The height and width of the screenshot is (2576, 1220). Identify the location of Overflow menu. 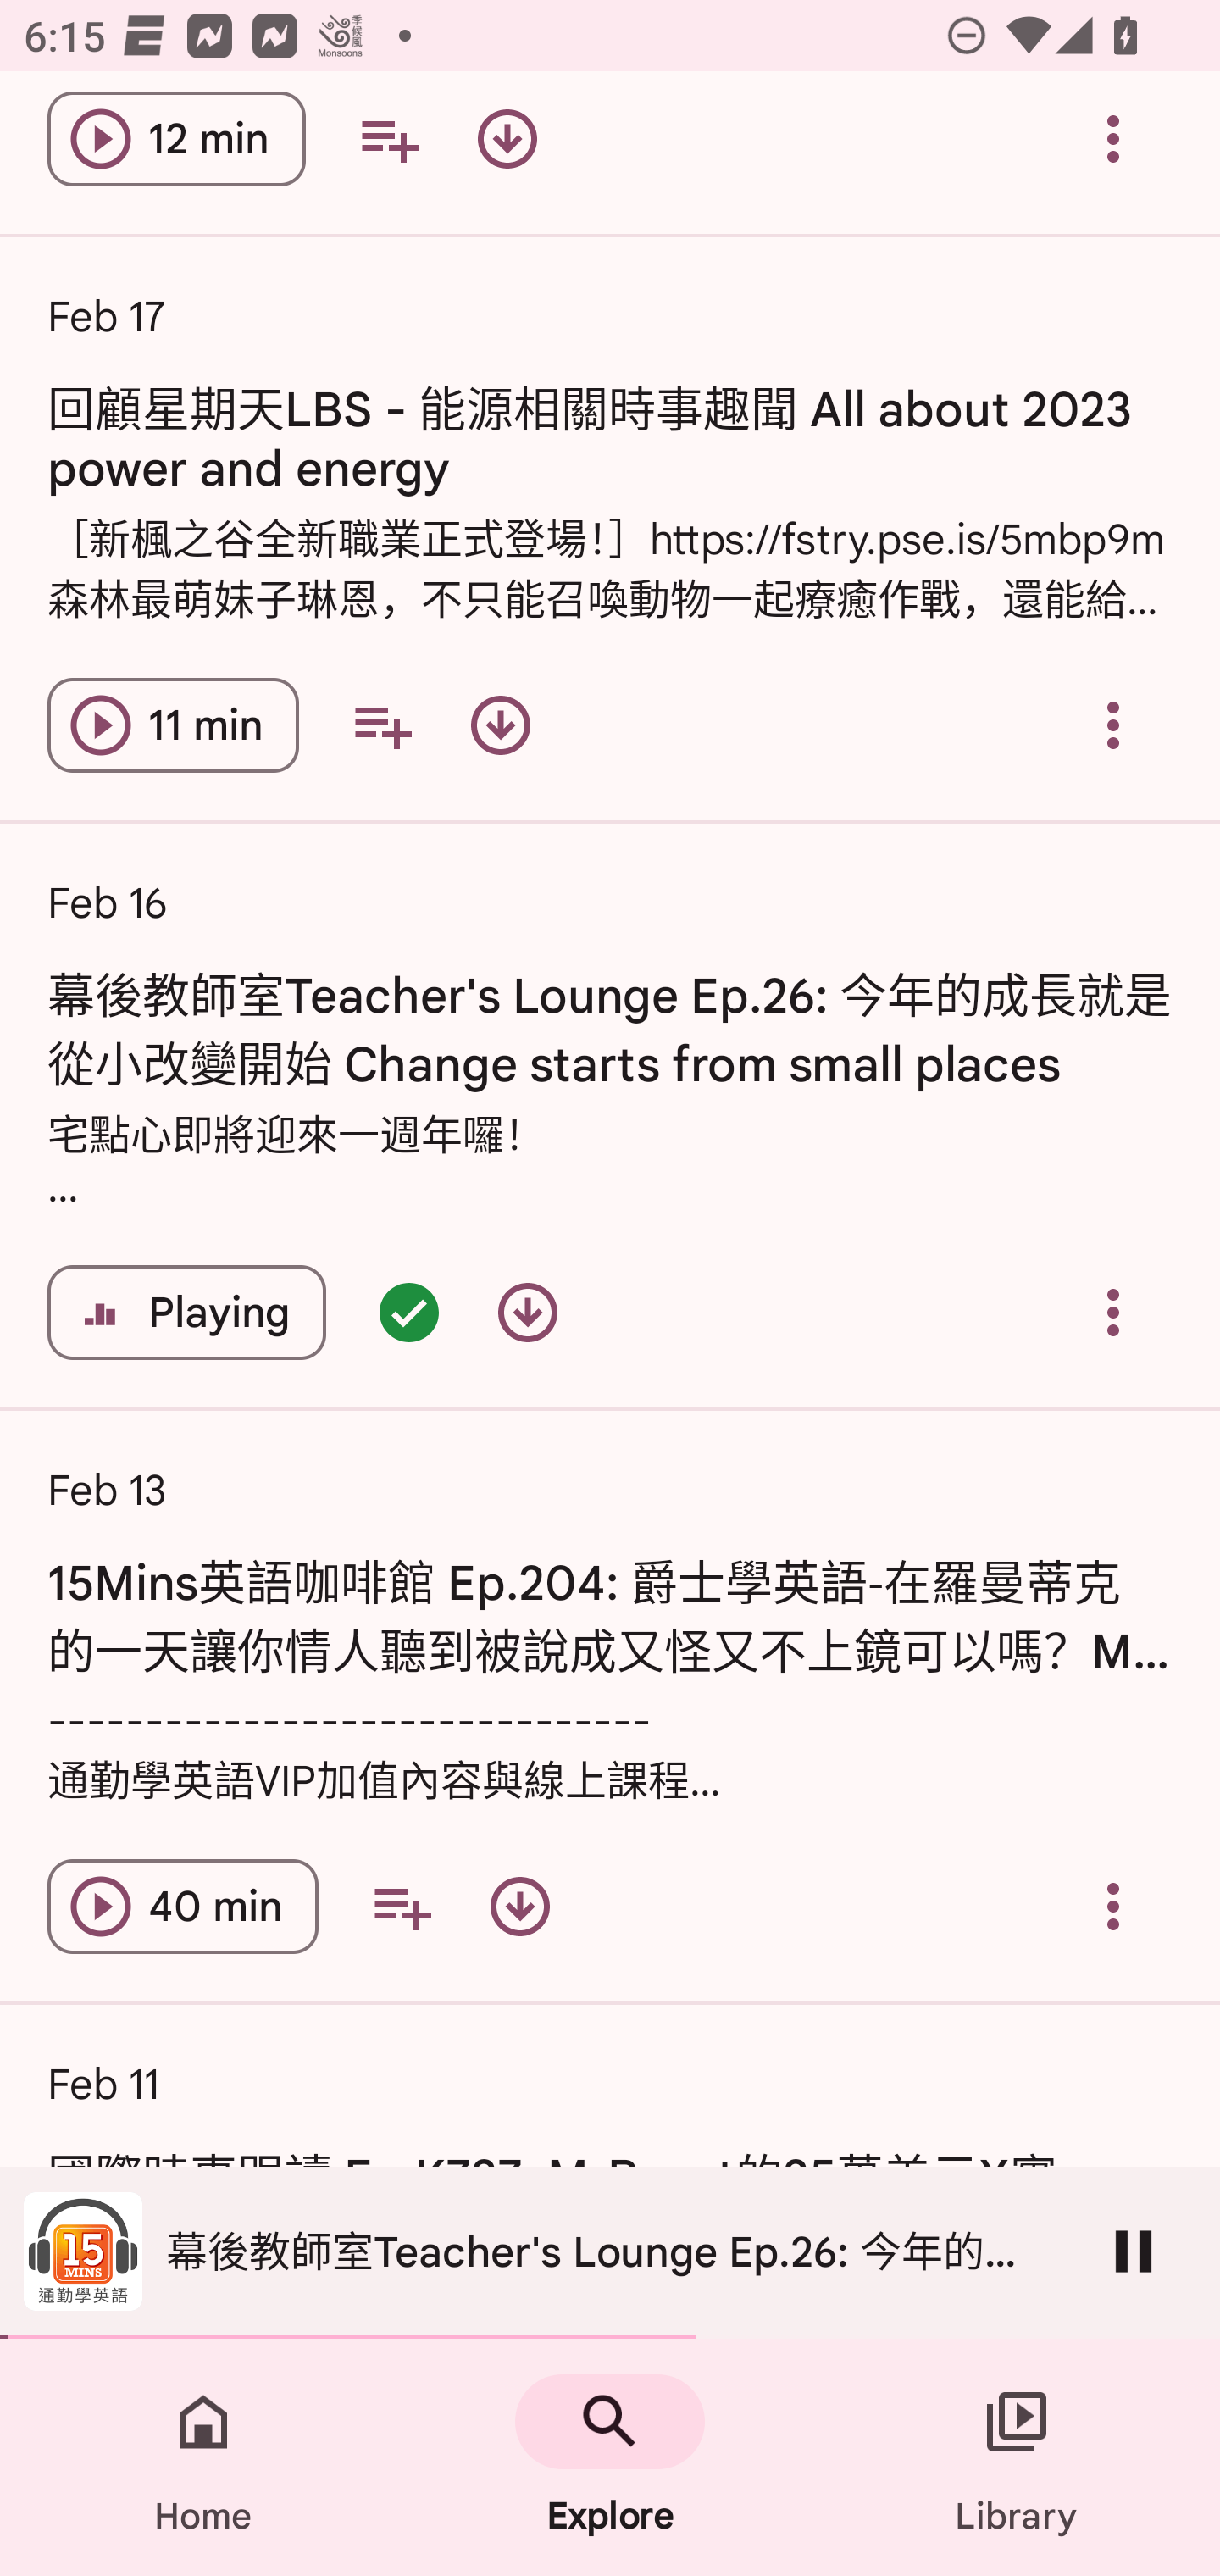
(1113, 725).